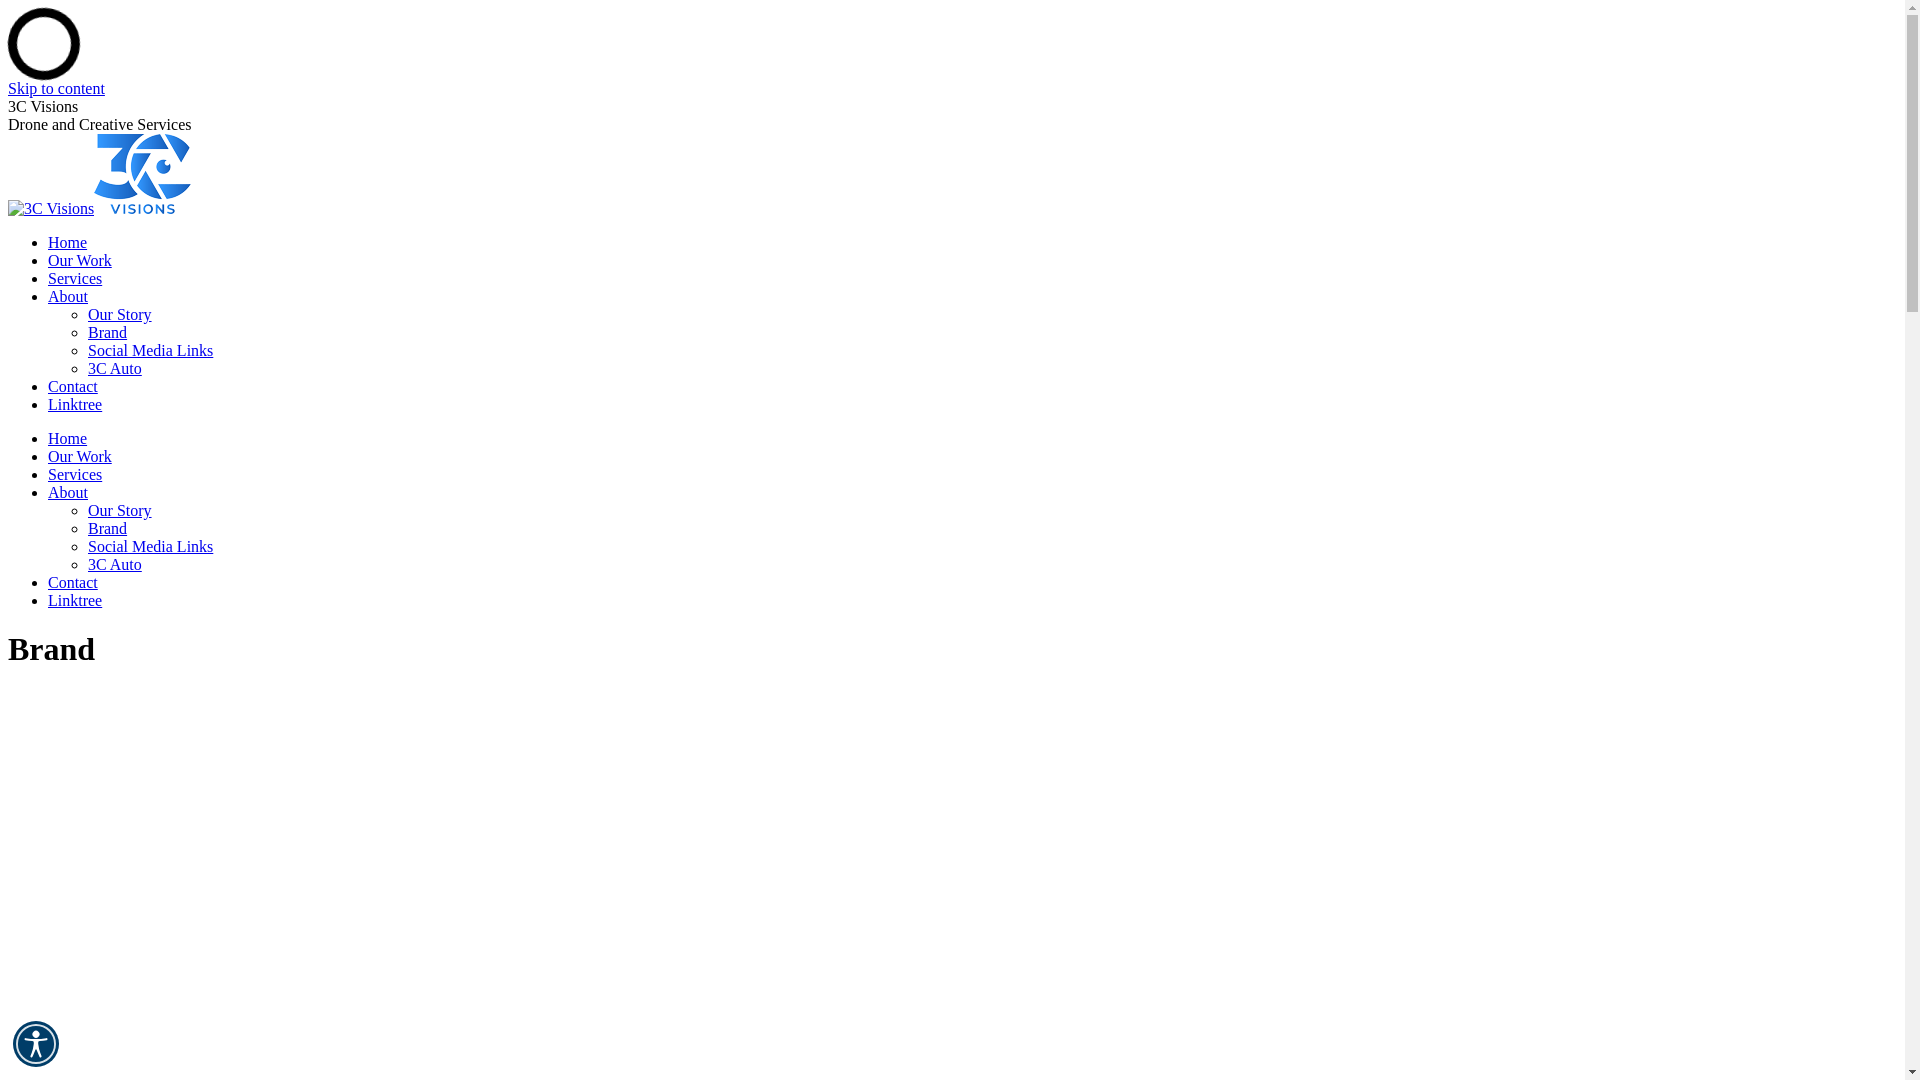 This screenshot has width=1920, height=1080. I want to click on Home, so click(68, 438).